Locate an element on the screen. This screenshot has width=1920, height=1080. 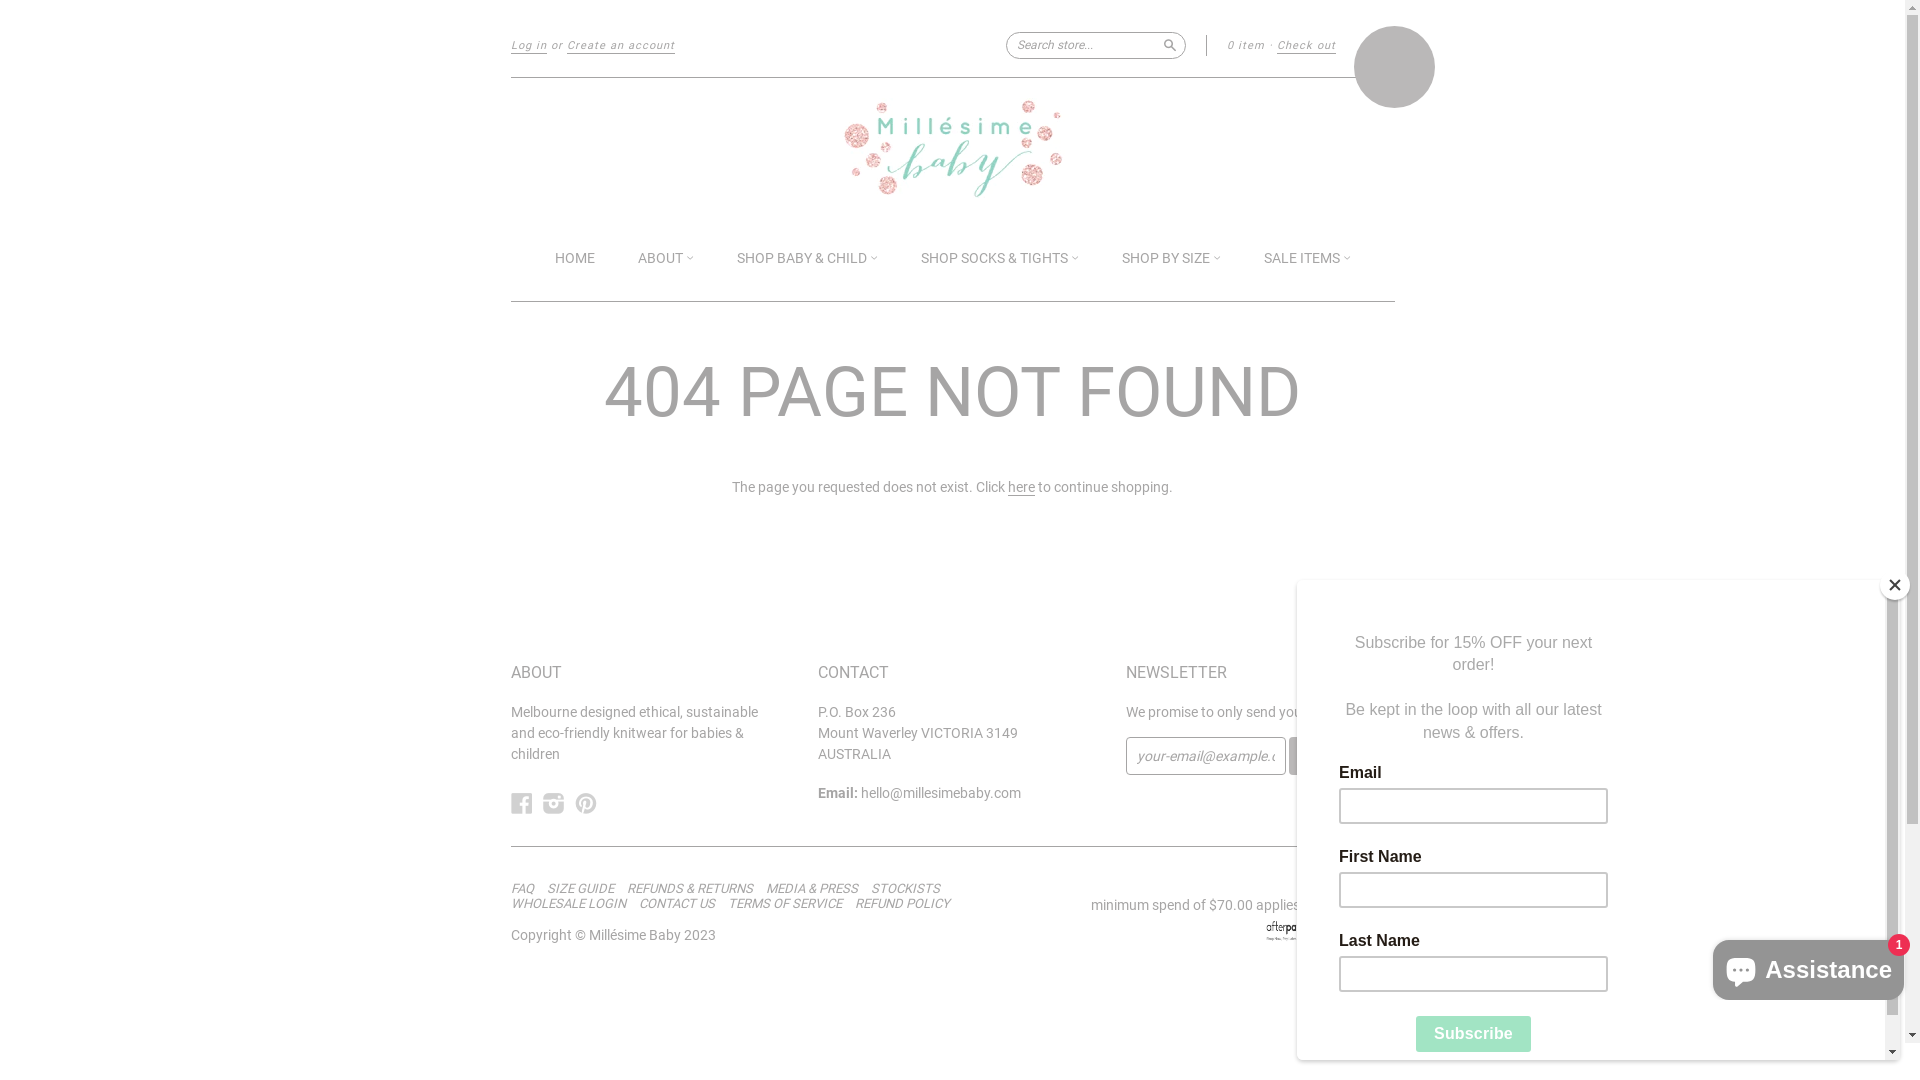
HOME is located at coordinates (574, 258).